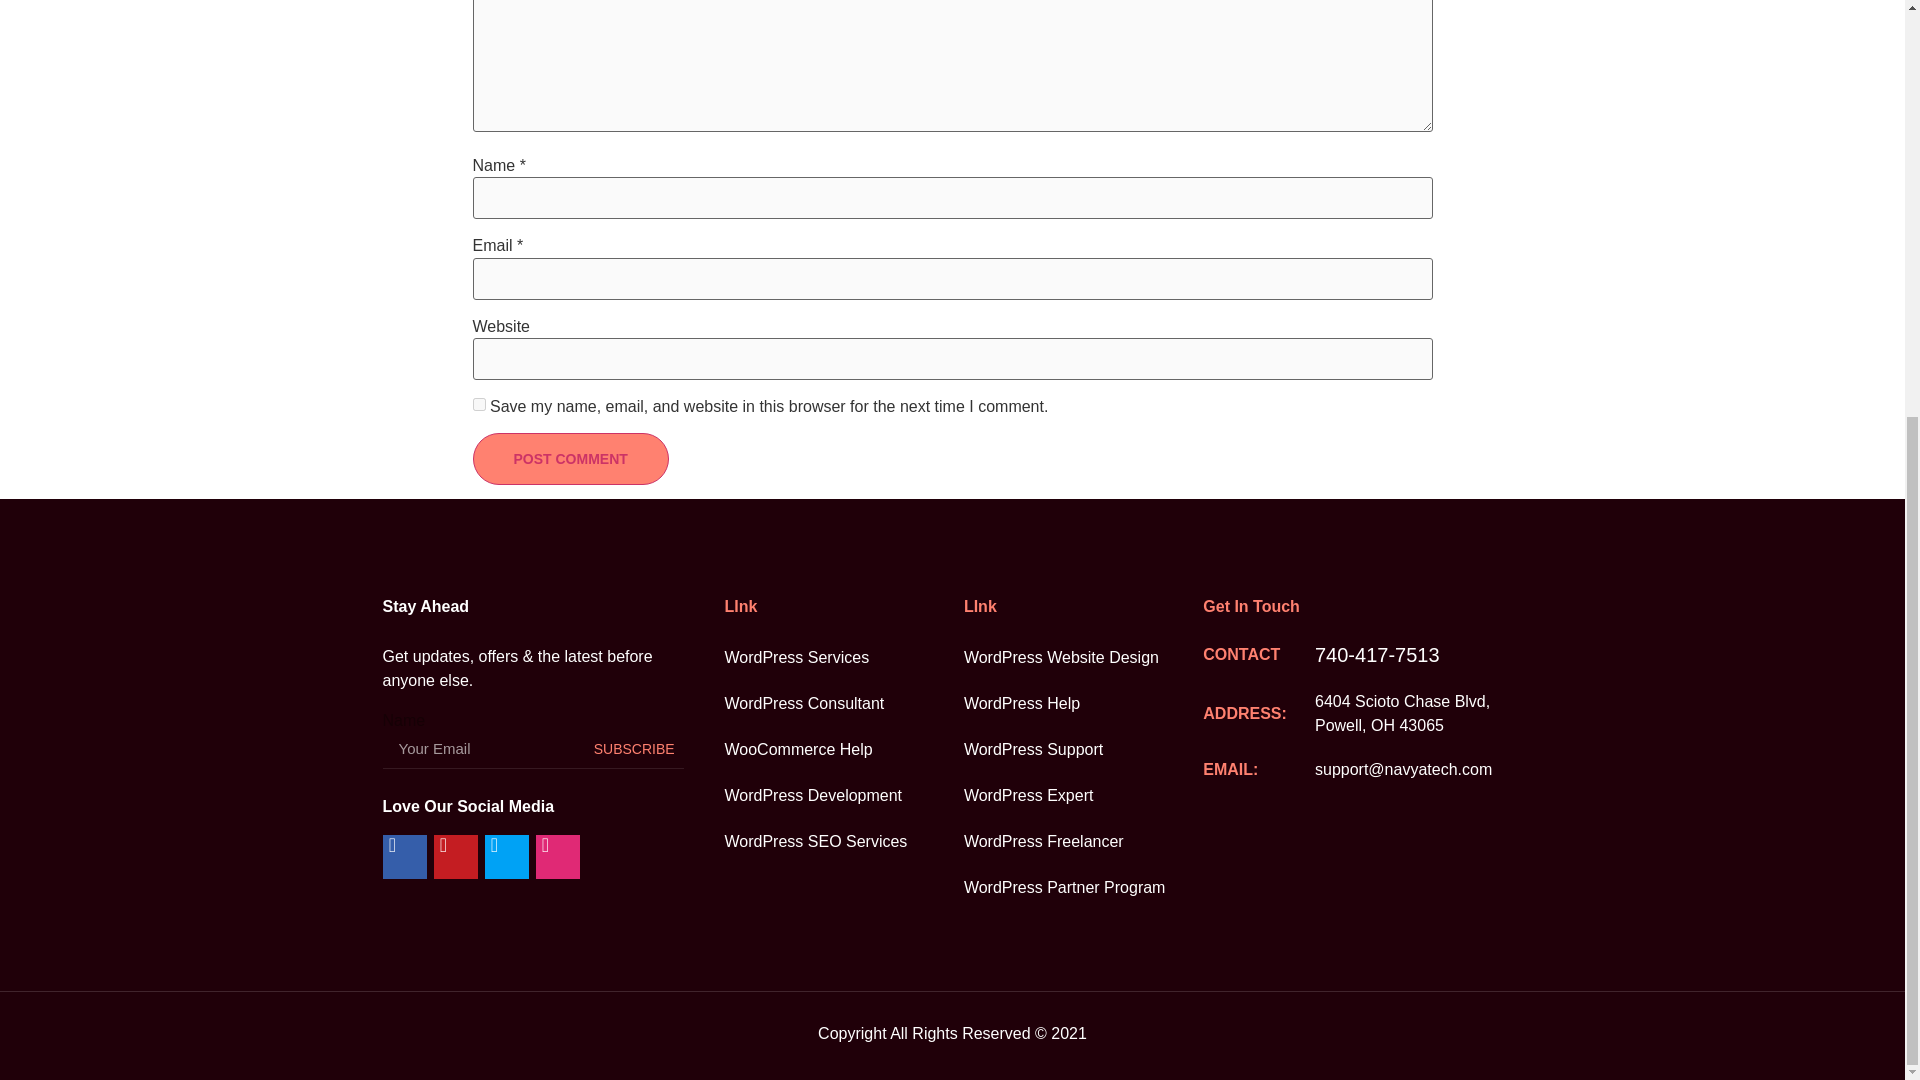 The height and width of the screenshot is (1080, 1920). Describe the element at coordinates (478, 404) in the screenshot. I see `yes` at that location.